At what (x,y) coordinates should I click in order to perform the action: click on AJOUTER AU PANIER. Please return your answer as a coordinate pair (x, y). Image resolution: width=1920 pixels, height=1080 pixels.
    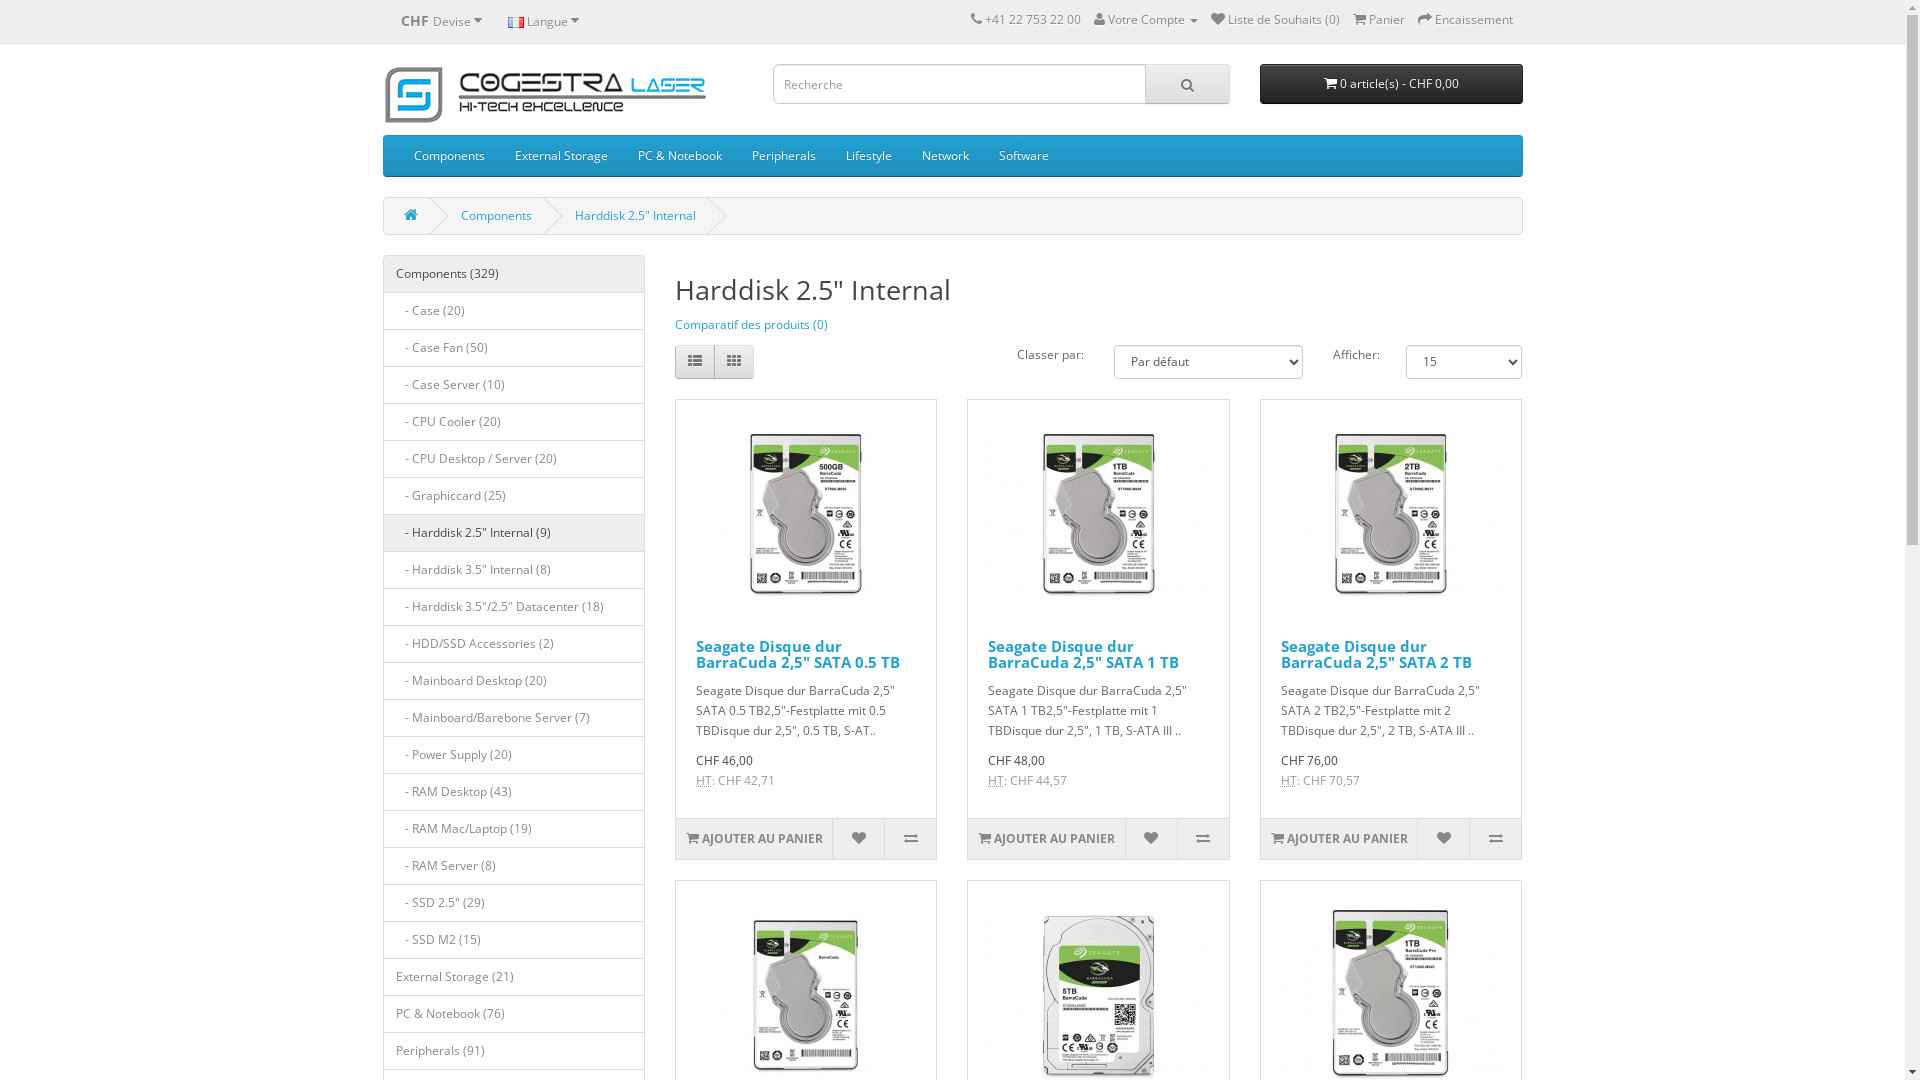
    Looking at the image, I should click on (754, 839).